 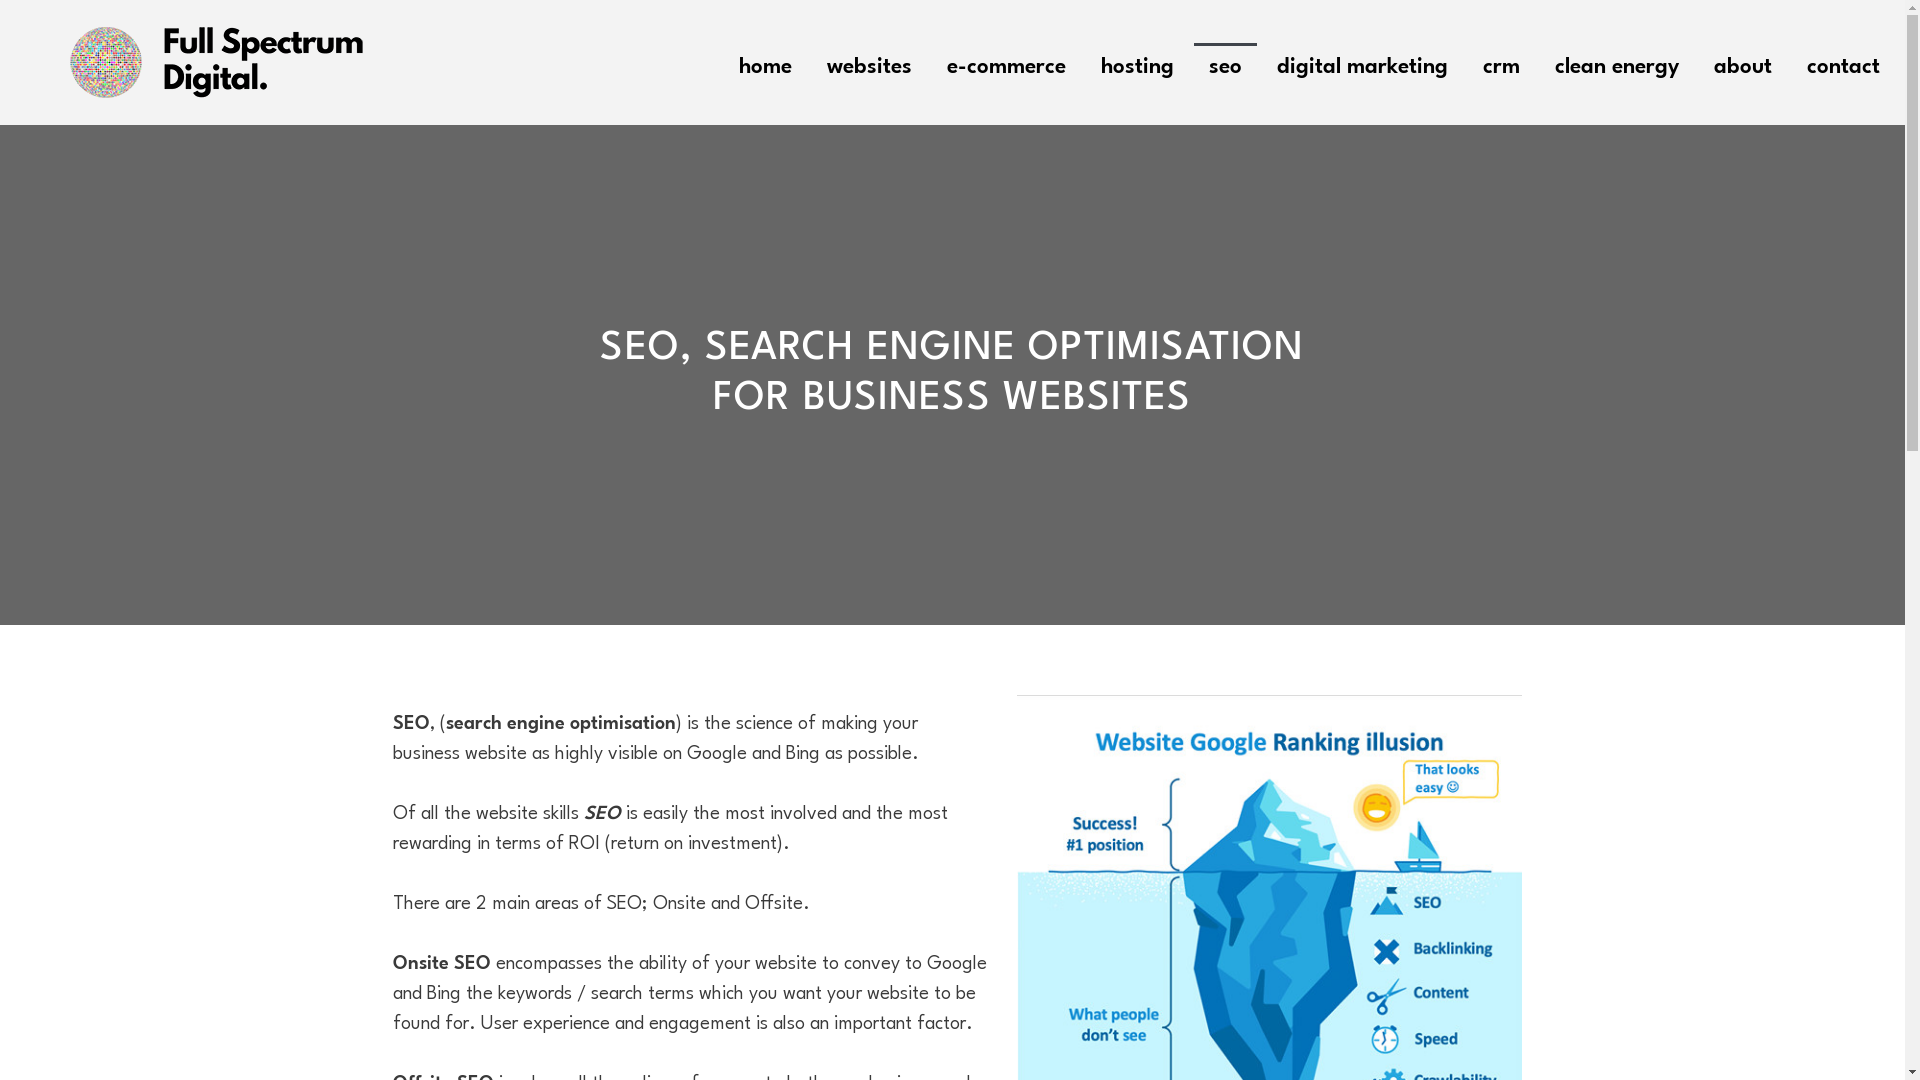 I want to click on crm, so click(x=1502, y=62).